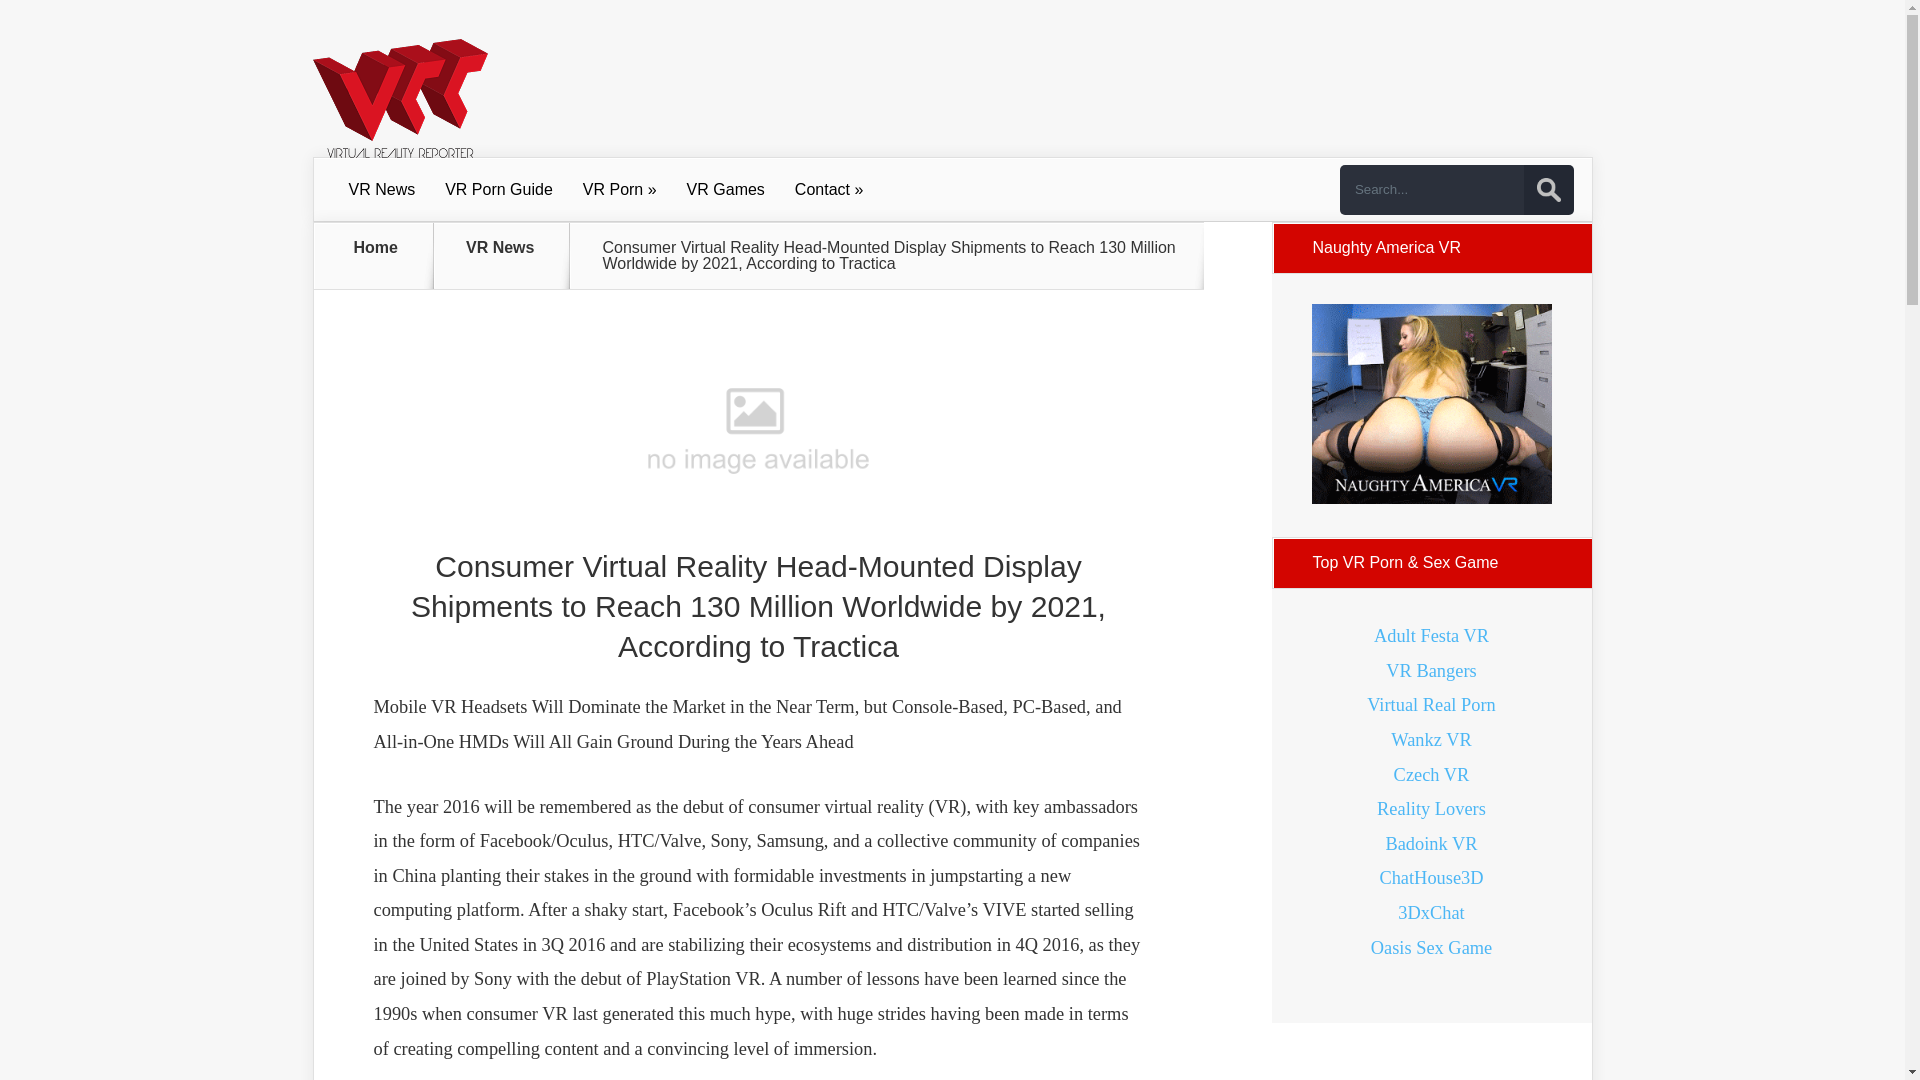 The image size is (1920, 1080). I want to click on Virtual Real Porn, so click(1431, 704).